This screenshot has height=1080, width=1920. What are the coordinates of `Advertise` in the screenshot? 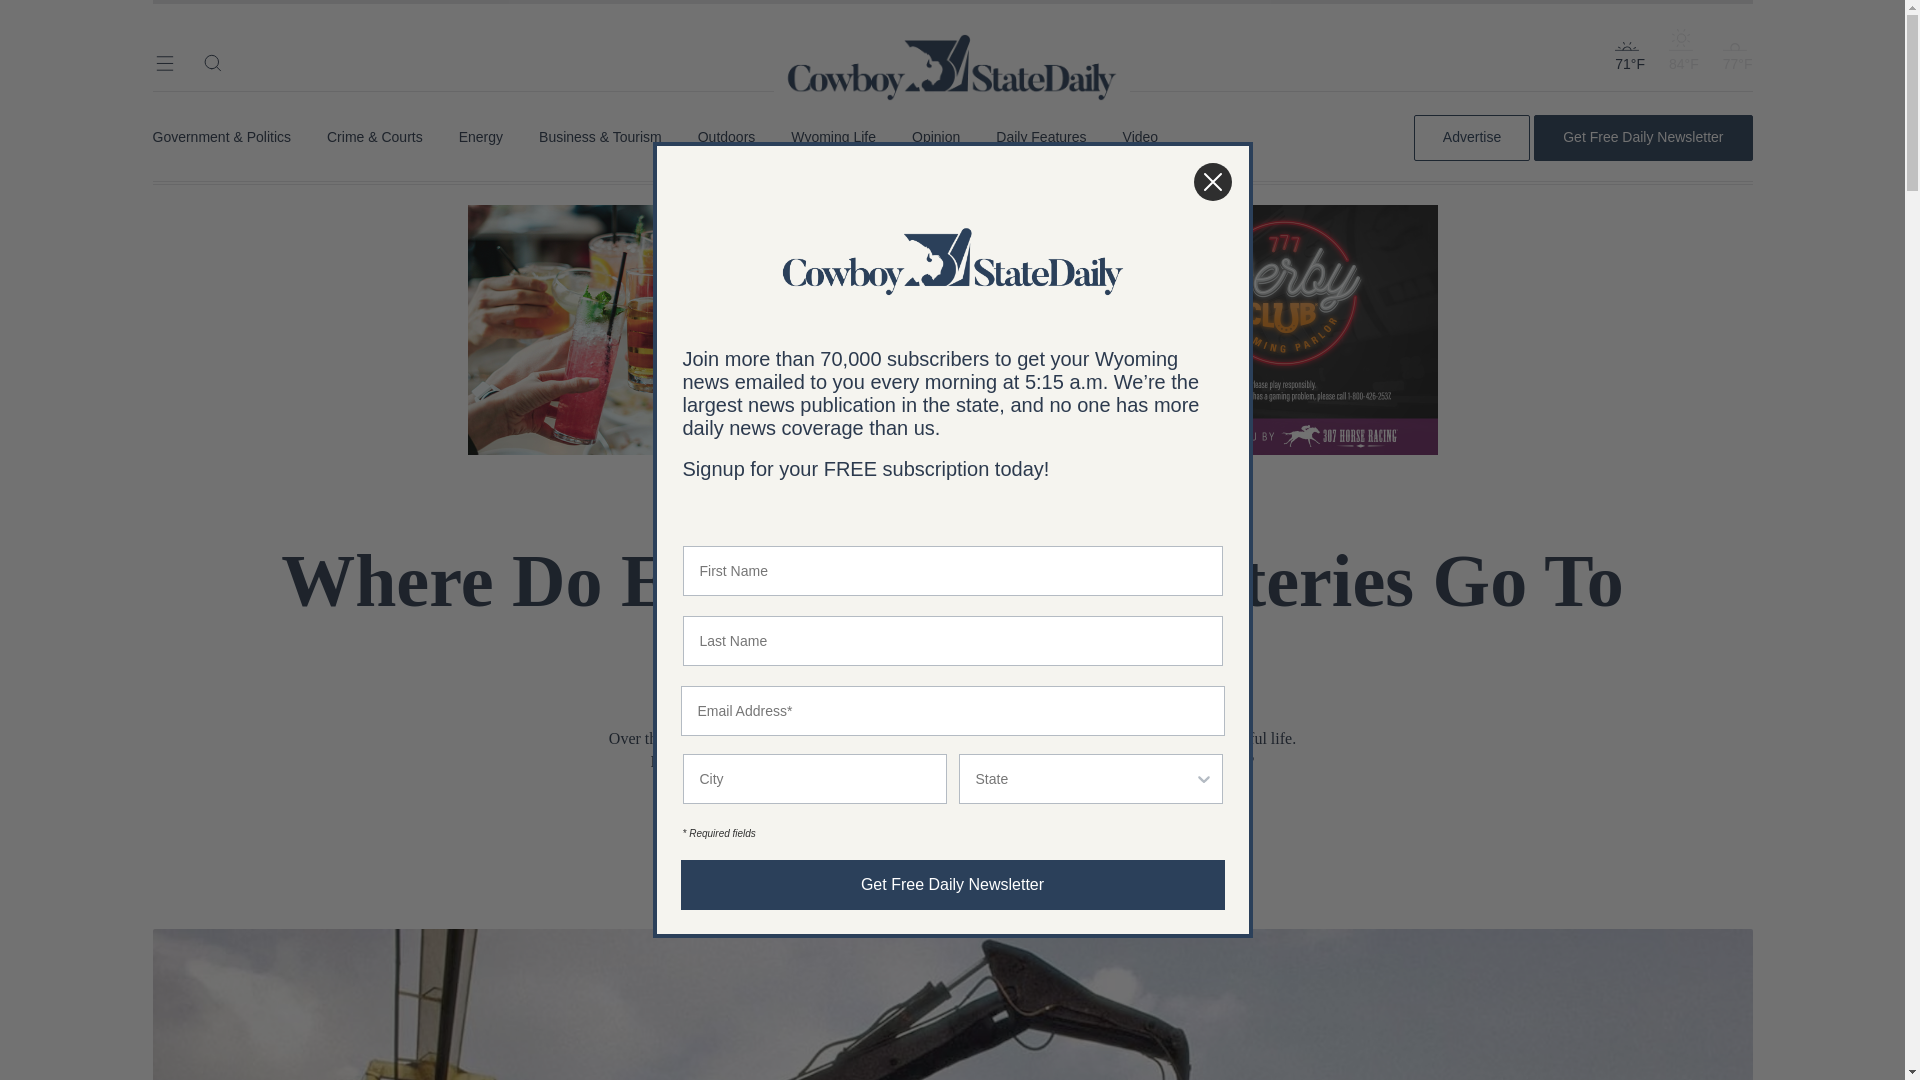 It's located at (1472, 137).